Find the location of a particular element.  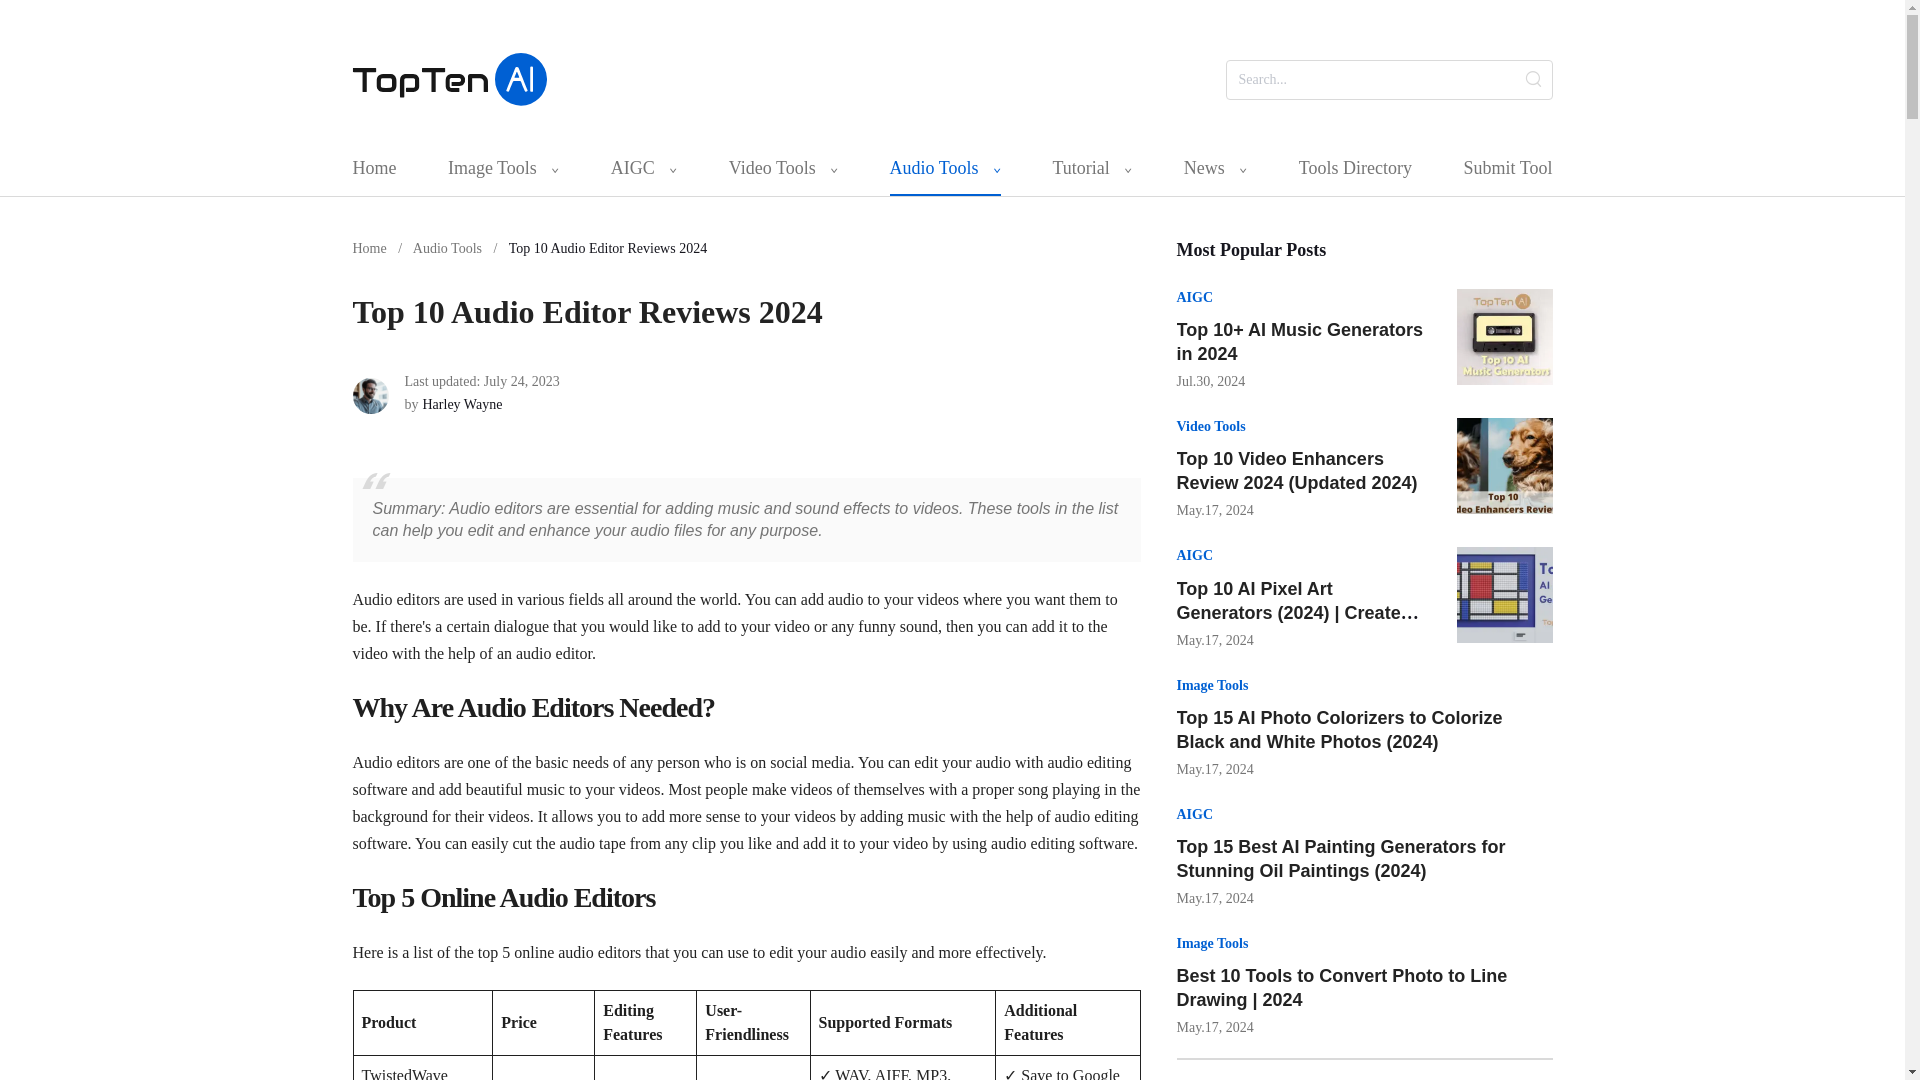

News is located at coordinates (1216, 168).